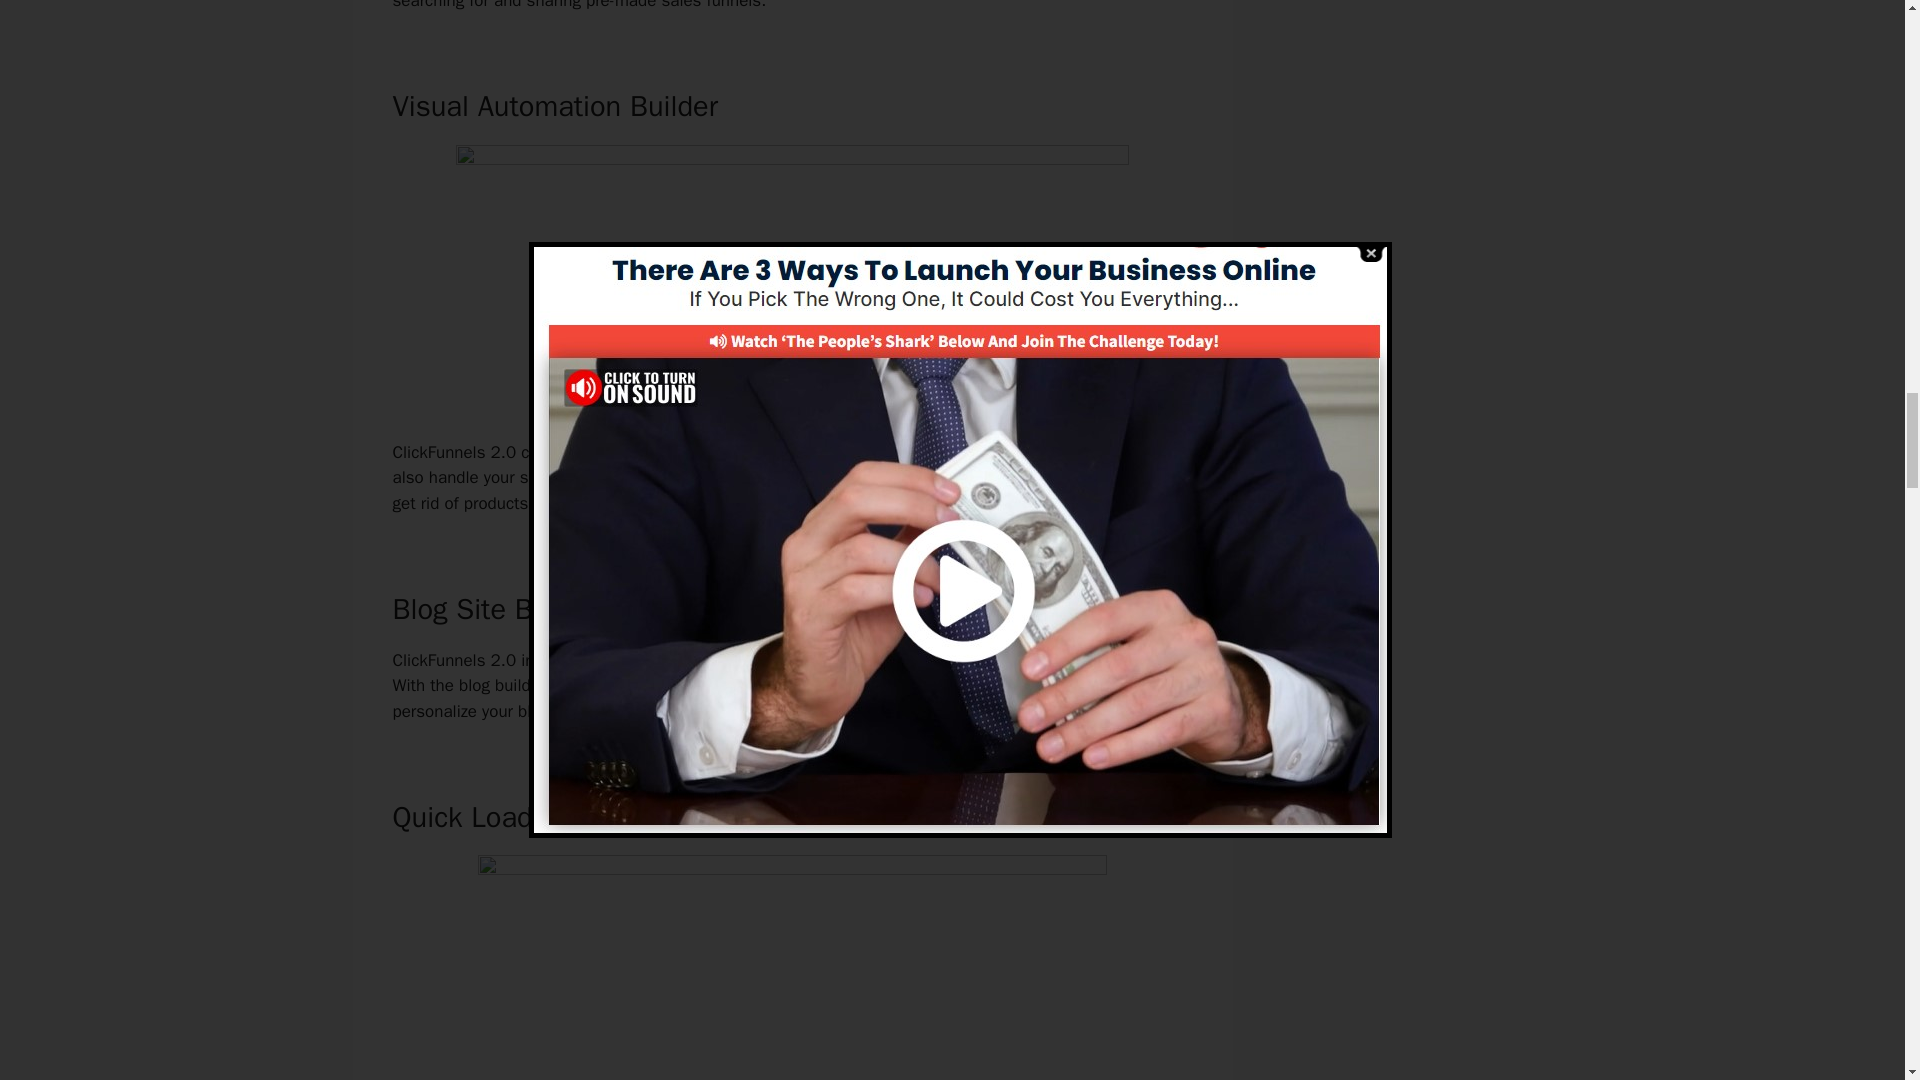 This screenshot has height=1080, width=1920. Describe the element at coordinates (792, 384) in the screenshot. I see `Start Here For Free Now` at that location.